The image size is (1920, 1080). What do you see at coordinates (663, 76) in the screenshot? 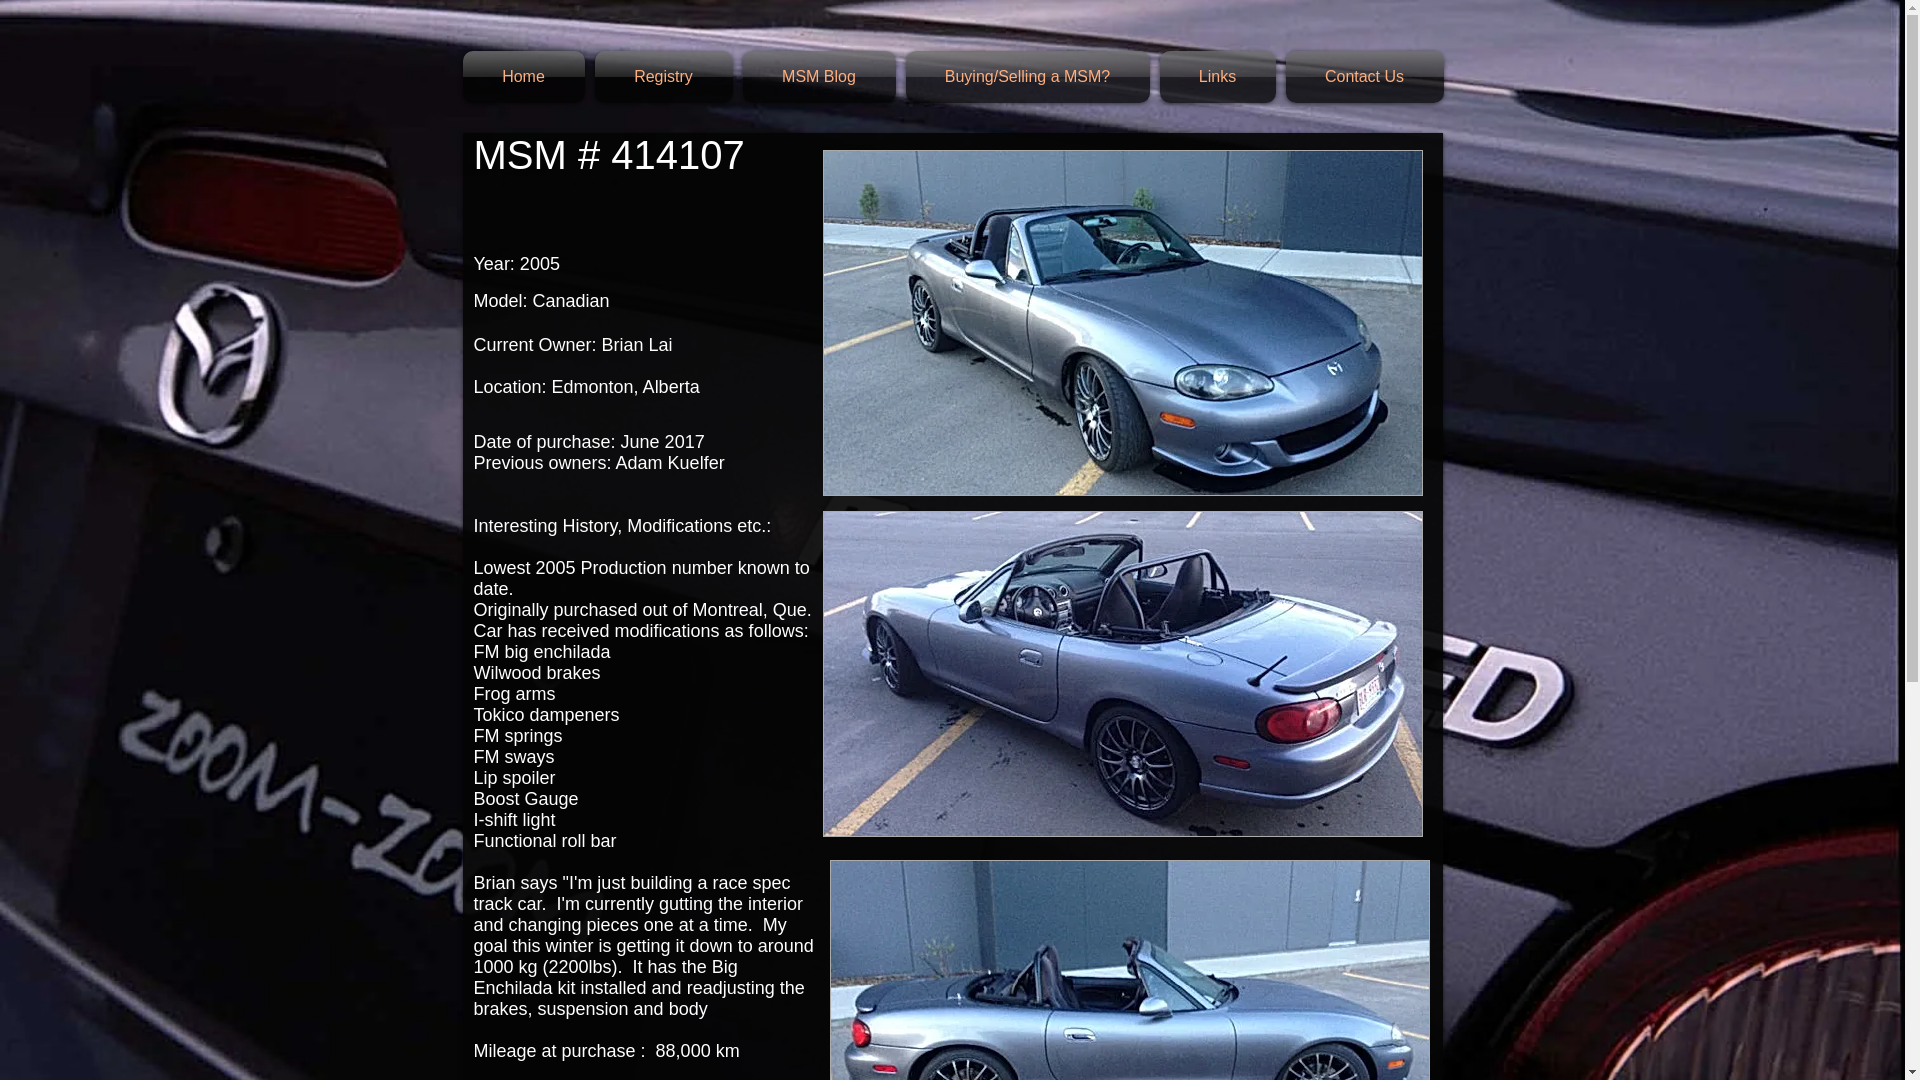
I see `Registry` at bounding box center [663, 76].